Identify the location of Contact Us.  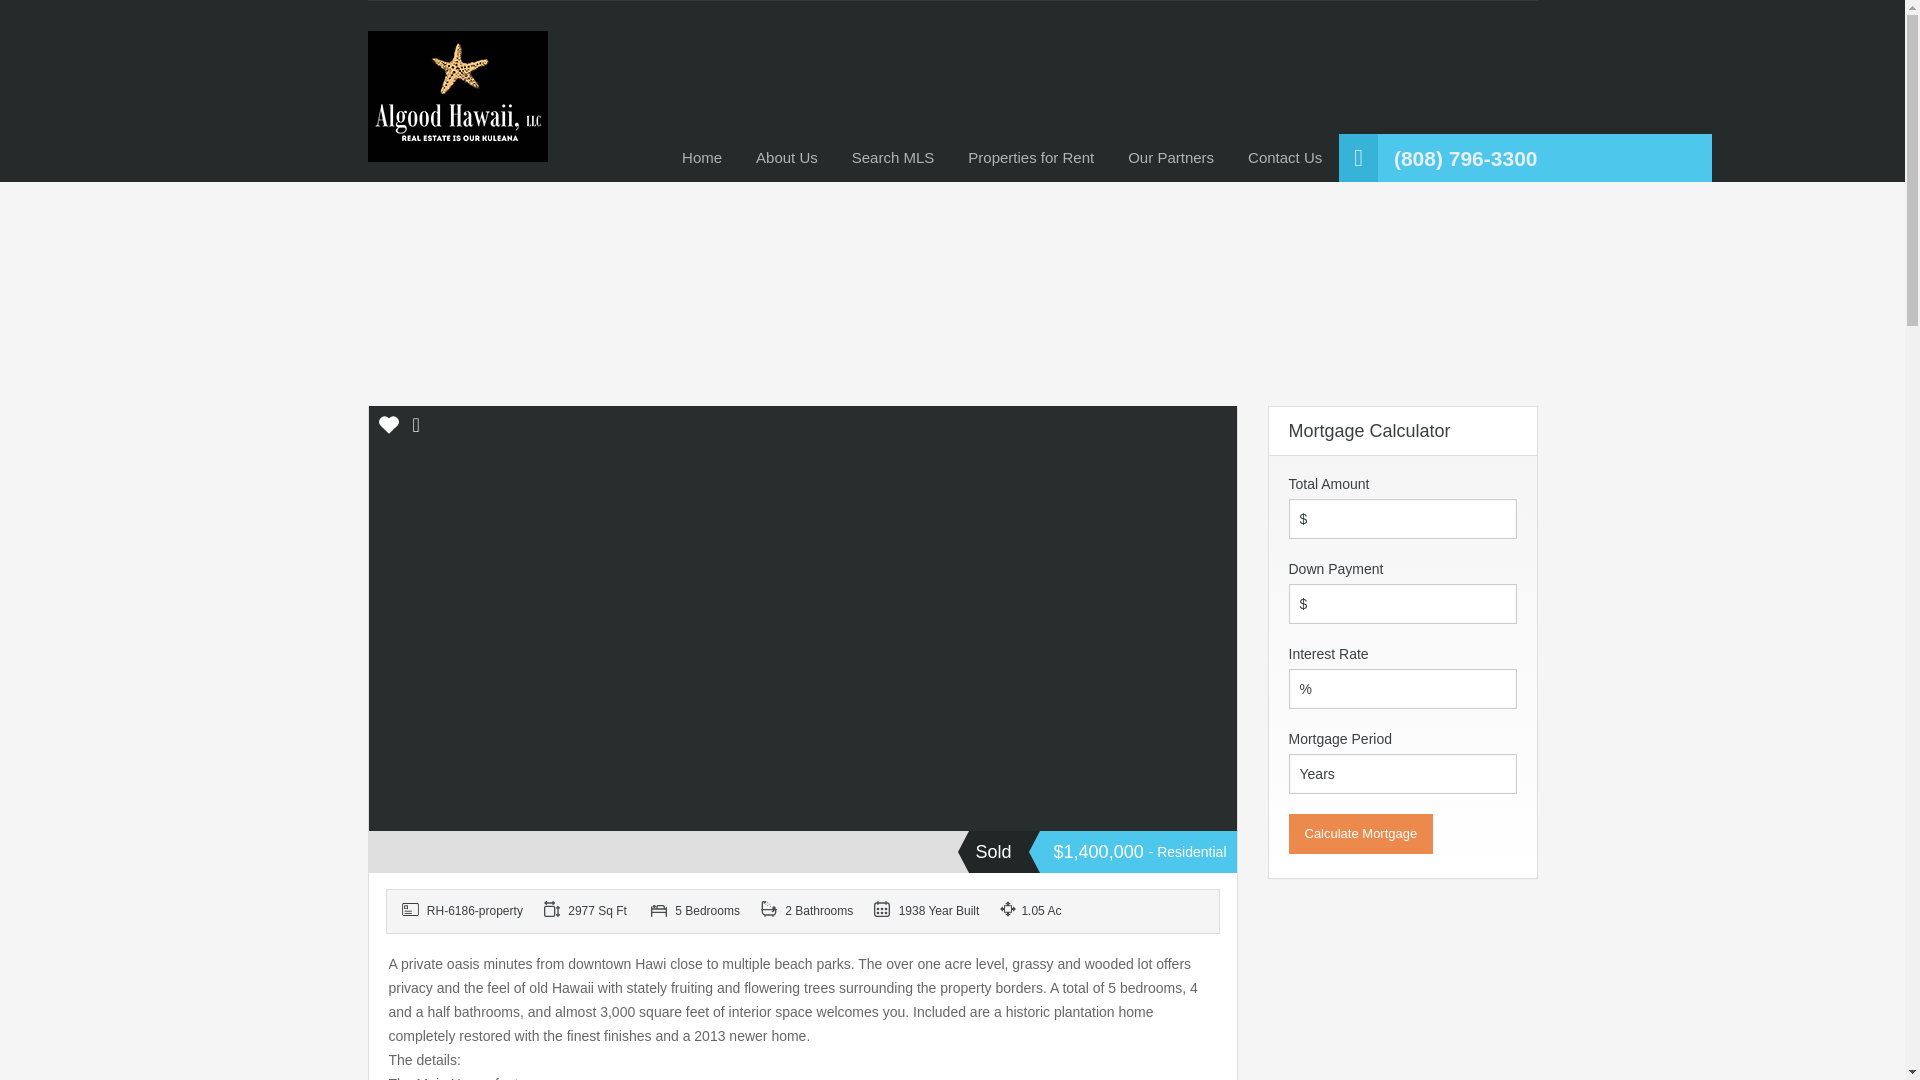
(1284, 158).